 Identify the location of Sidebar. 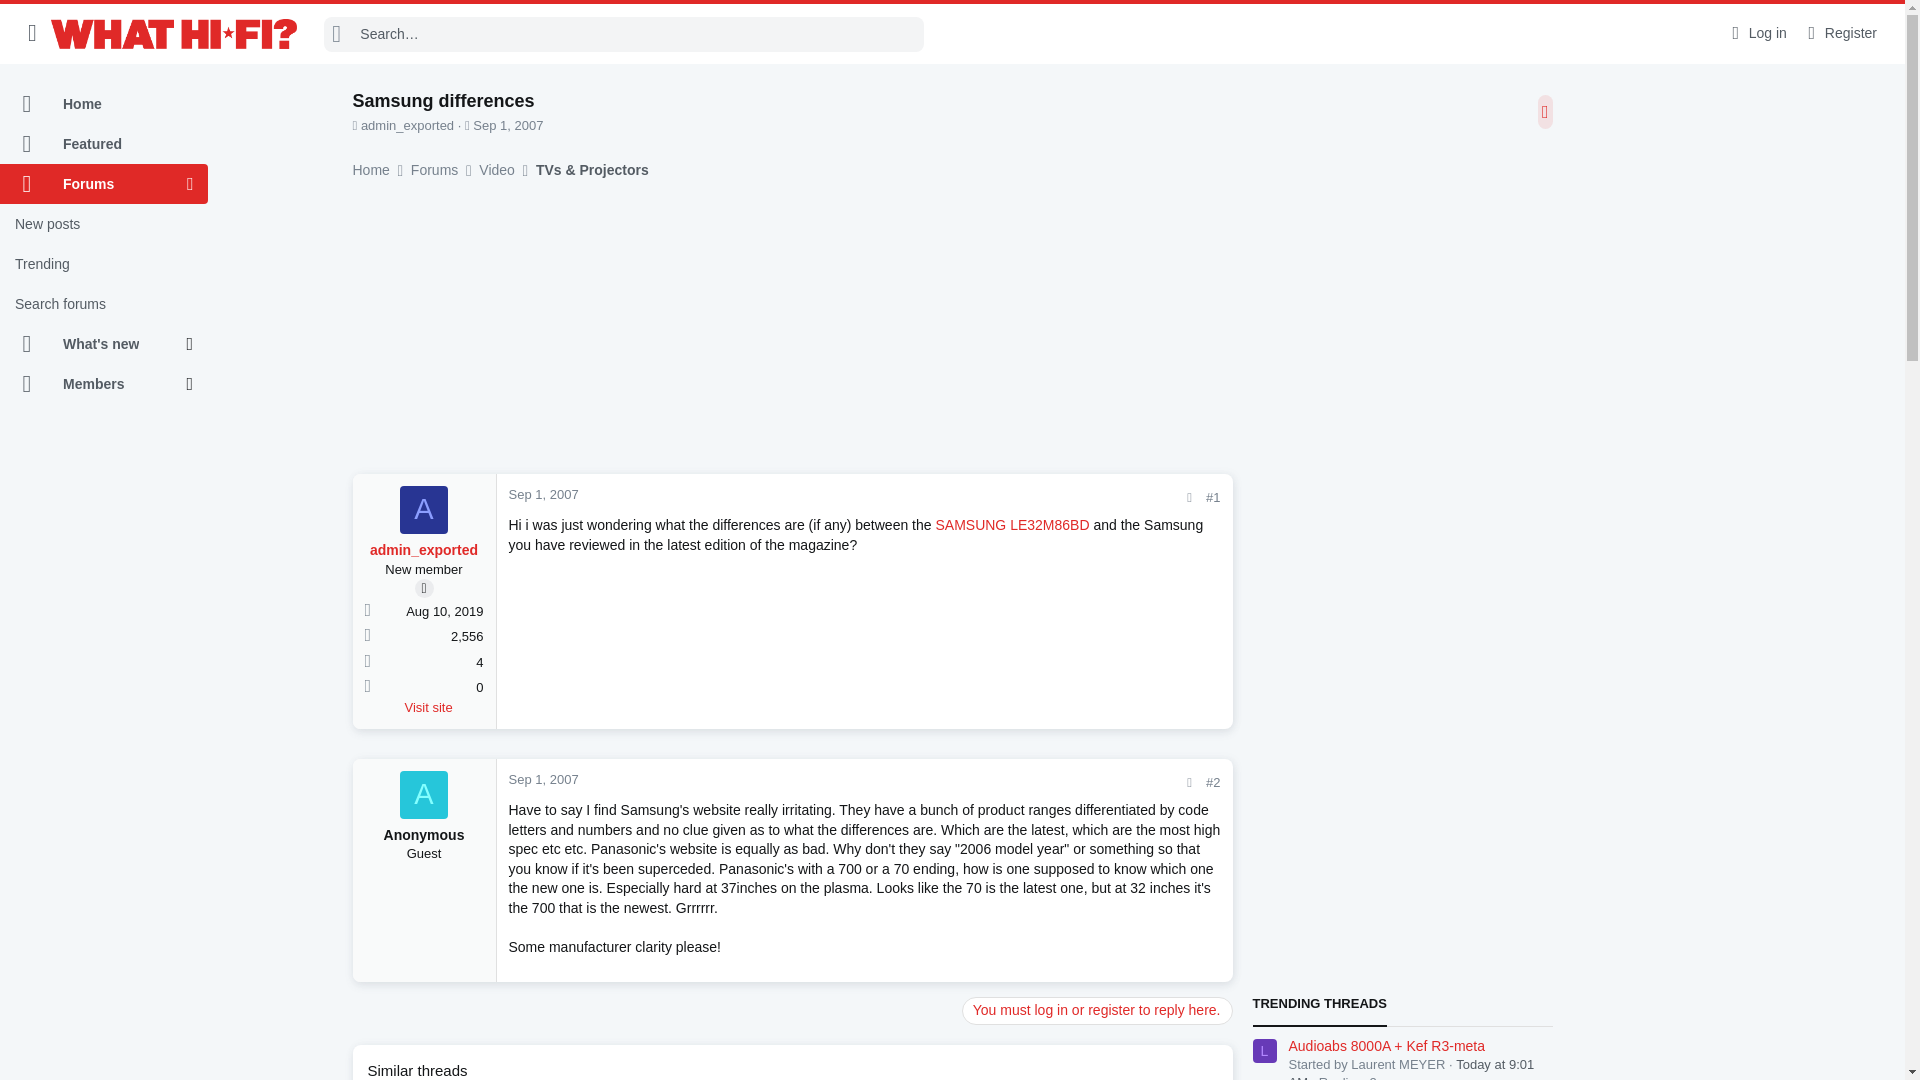
(1545, 112).